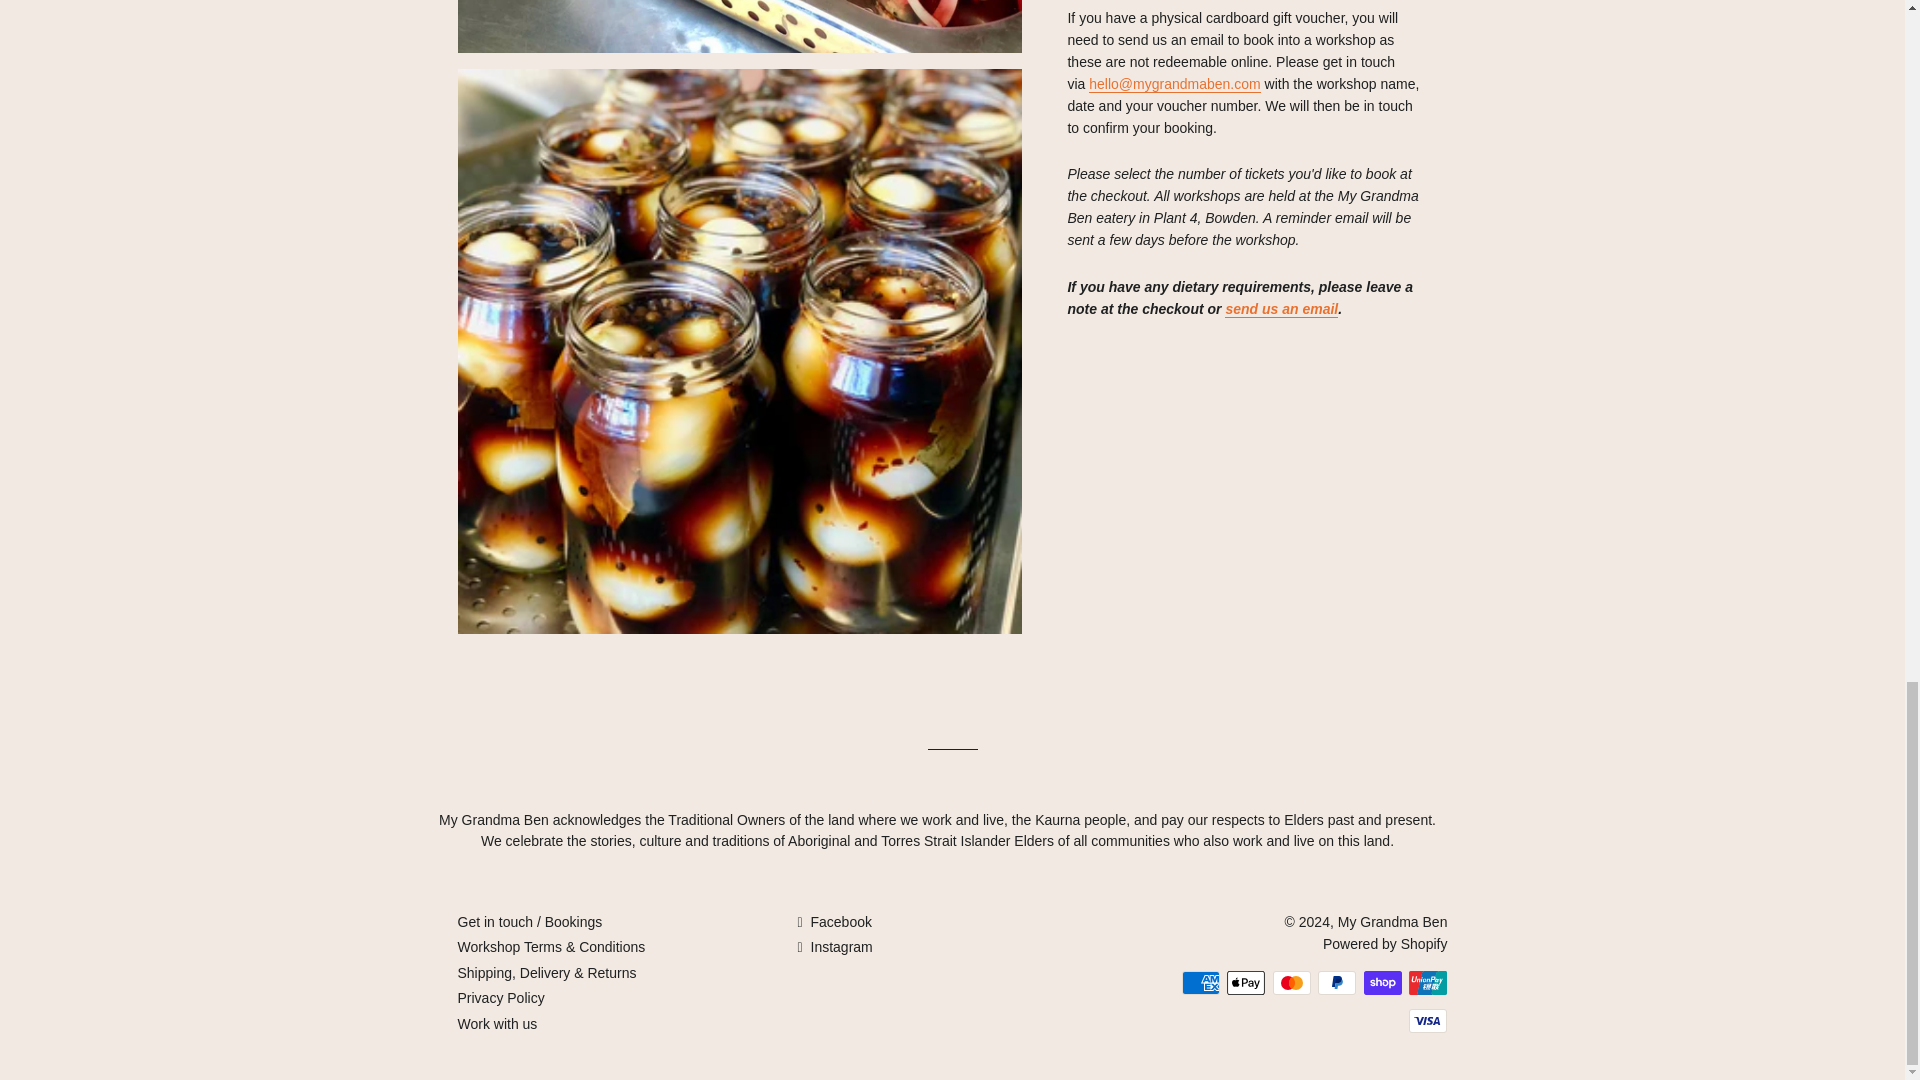 This screenshot has width=1920, height=1080. I want to click on PayPal, so click(1336, 982).